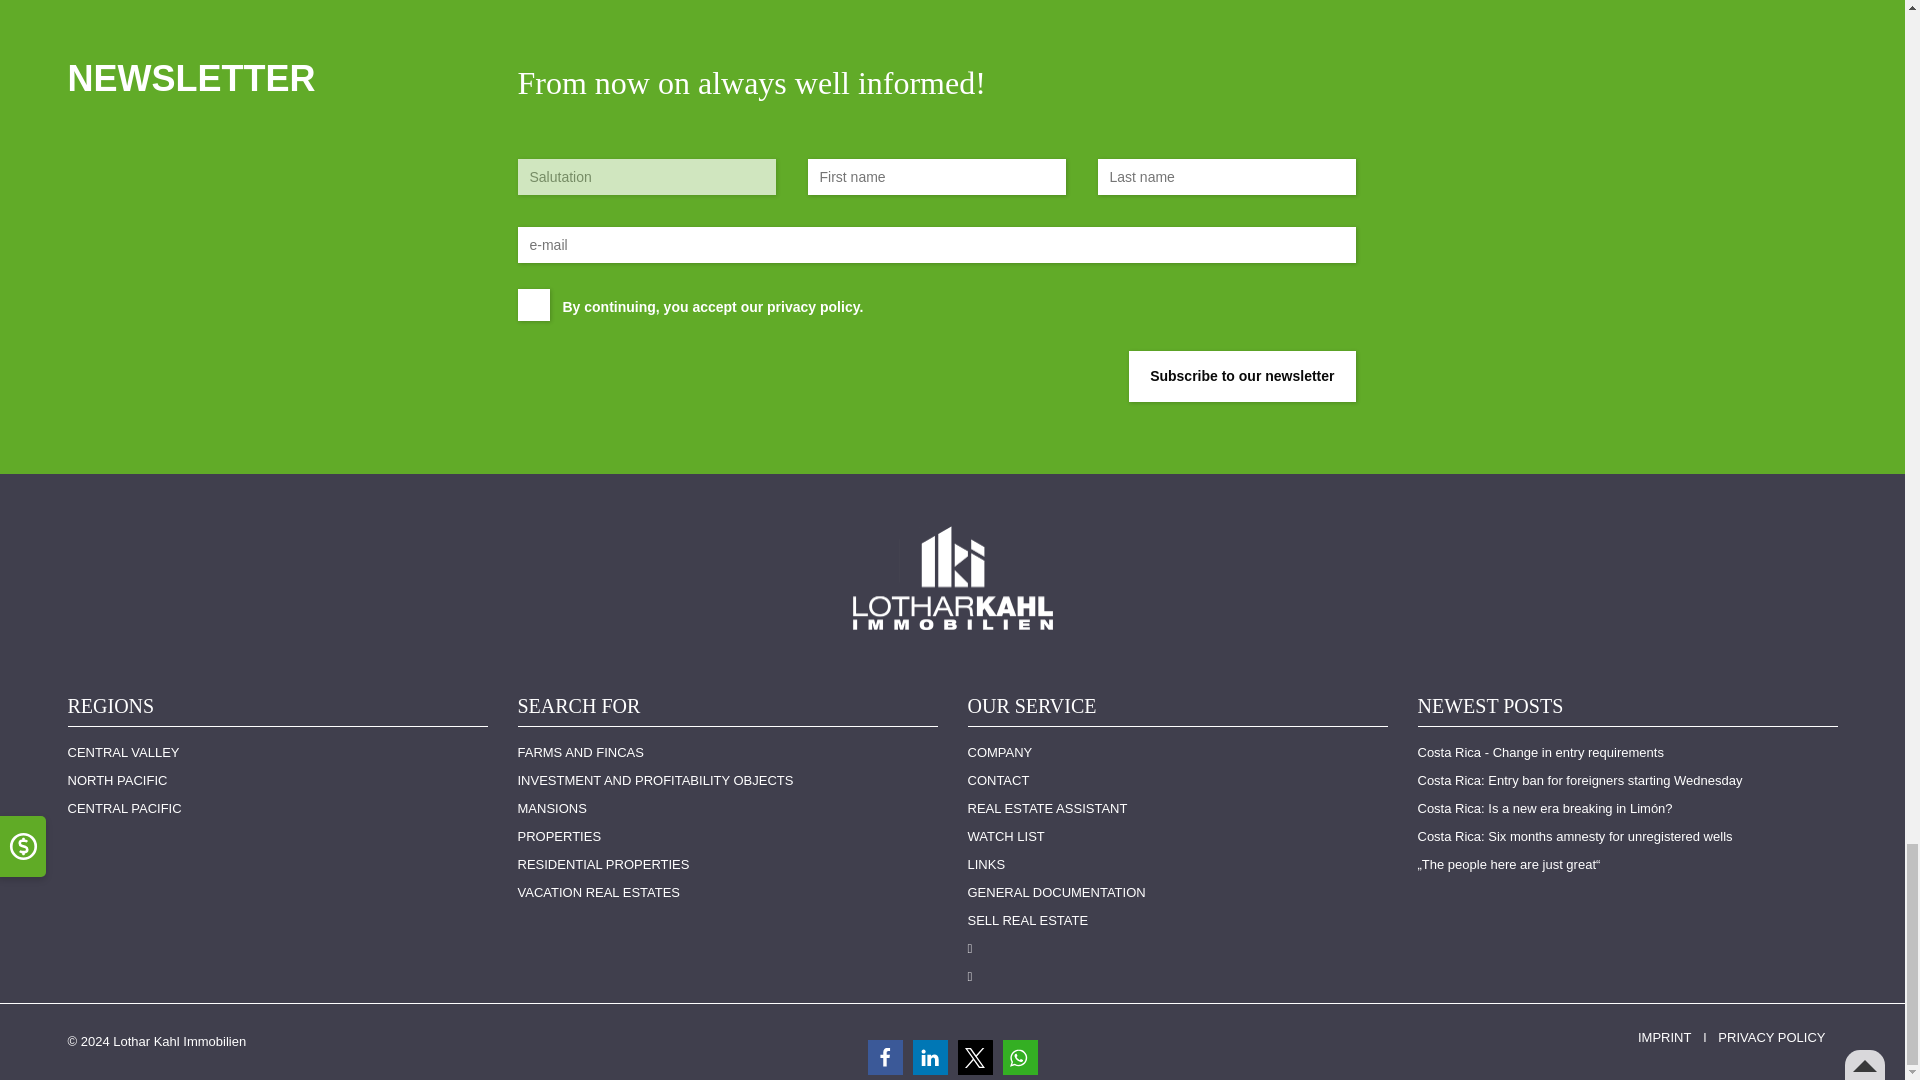  I want to click on COMPANY, so click(1178, 752).